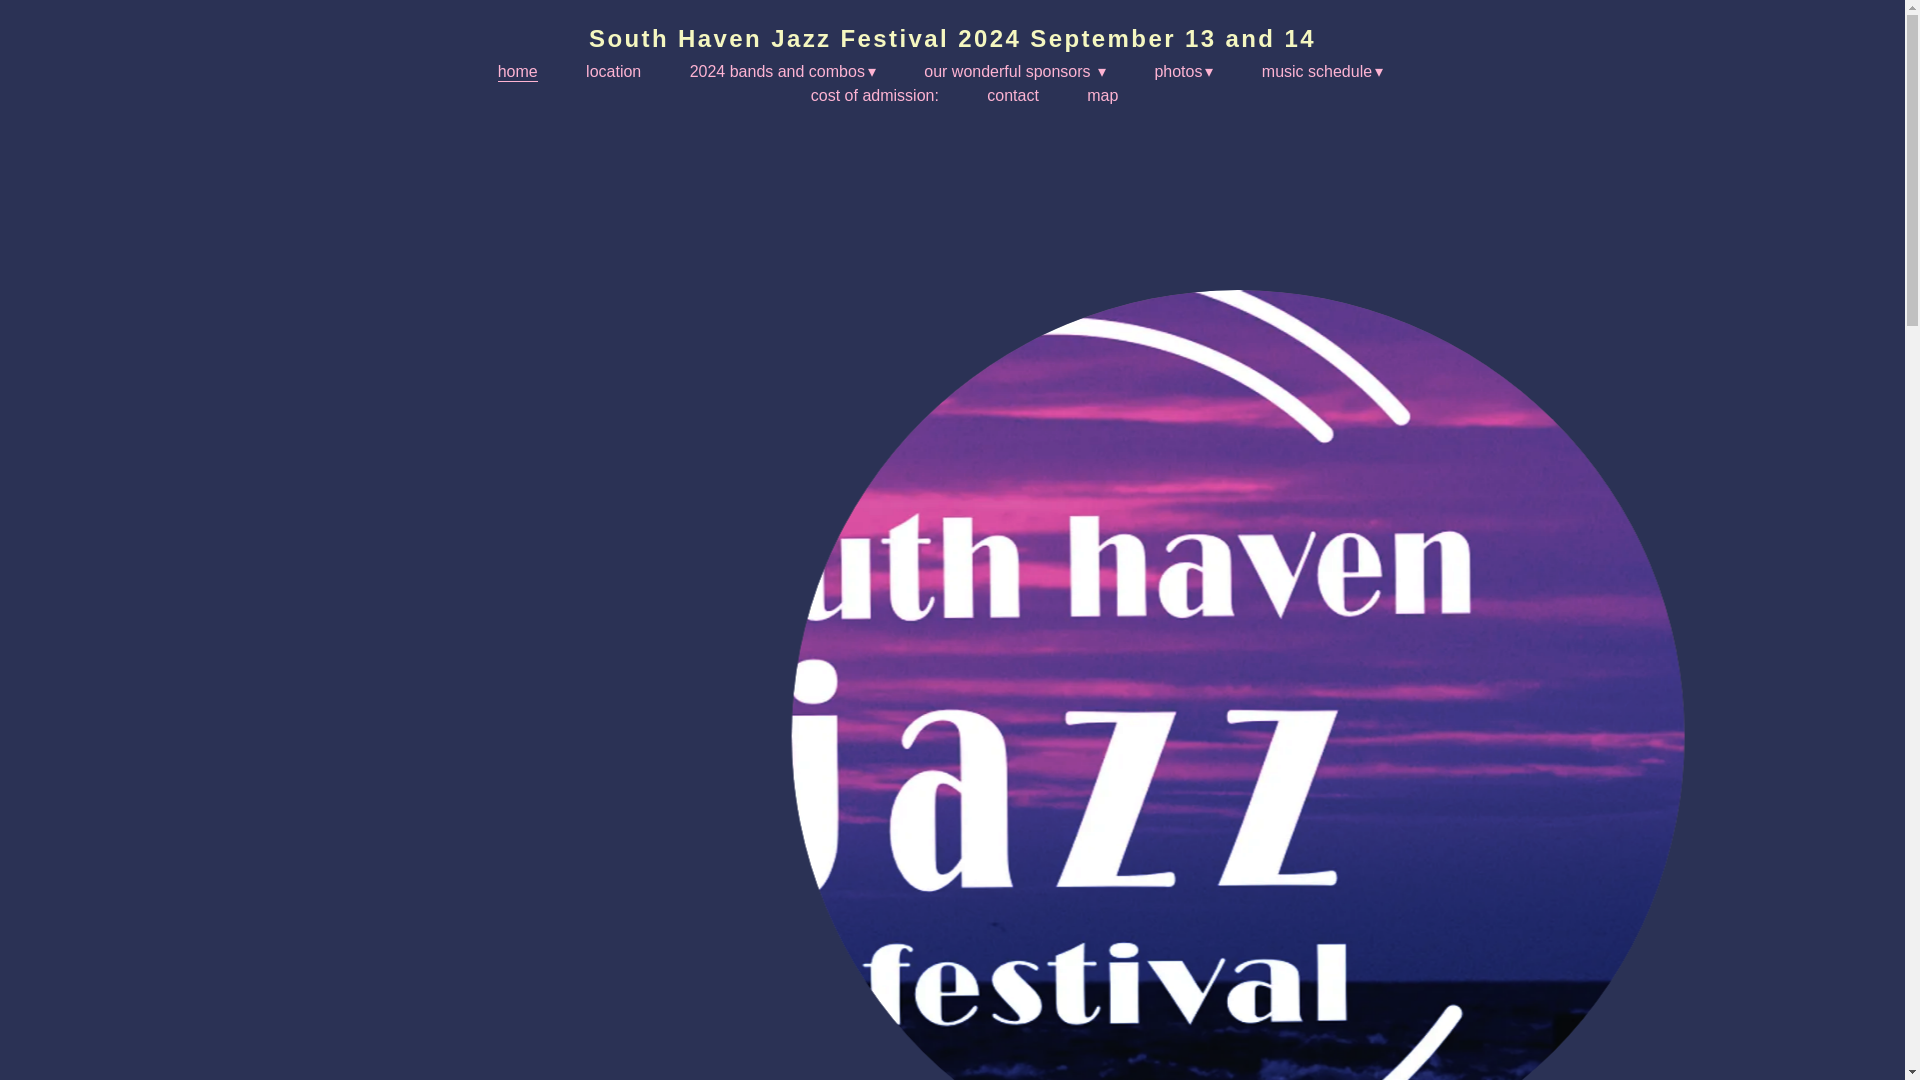 This screenshot has width=1920, height=1080. What do you see at coordinates (782, 72) in the screenshot?
I see `2024 bands and combos` at bounding box center [782, 72].